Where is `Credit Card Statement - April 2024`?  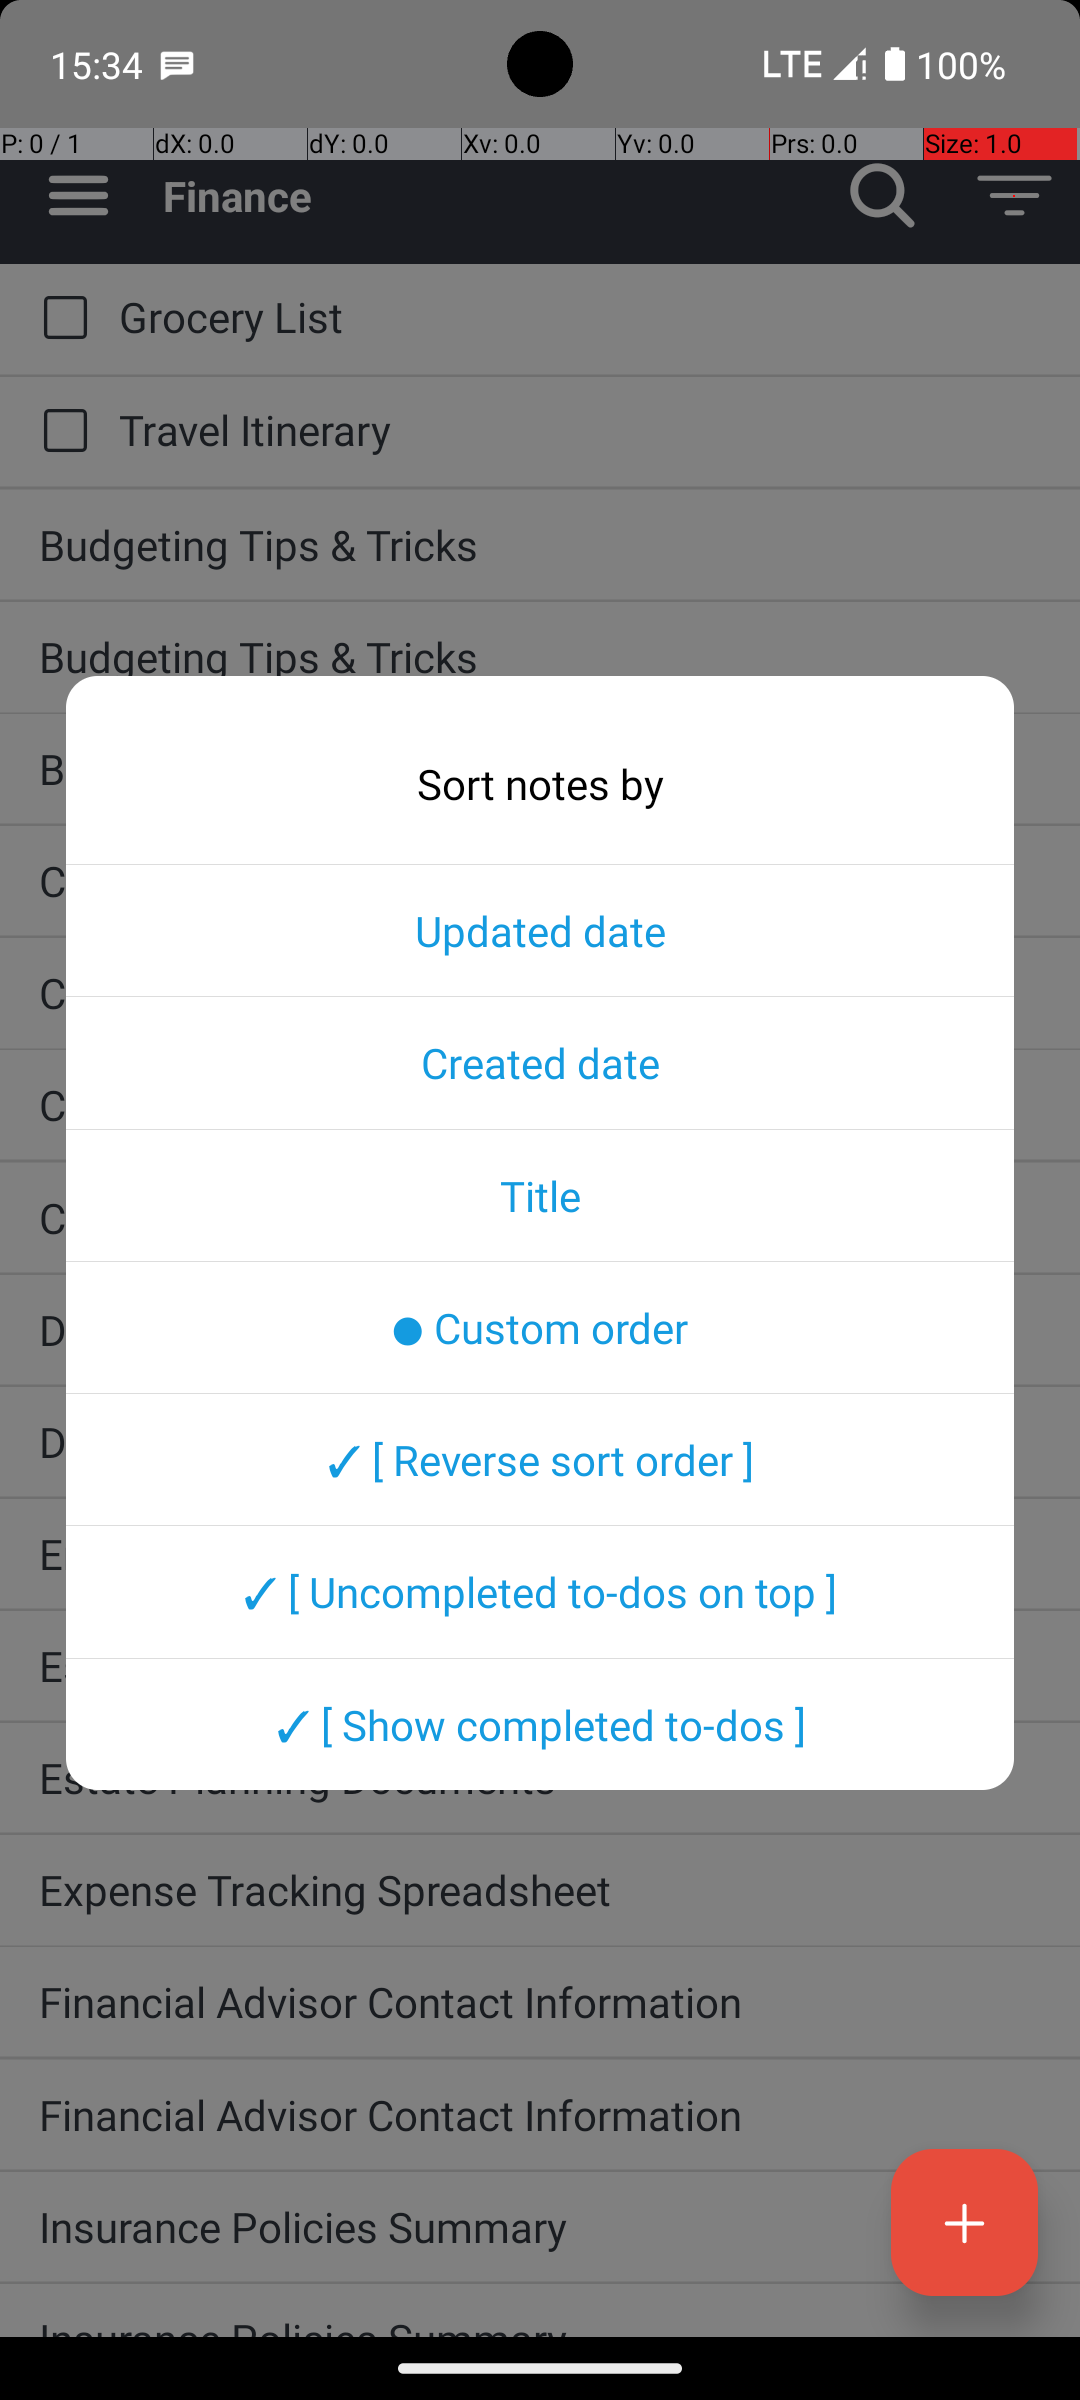 Credit Card Statement - April 2024 is located at coordinates (540, 1104).